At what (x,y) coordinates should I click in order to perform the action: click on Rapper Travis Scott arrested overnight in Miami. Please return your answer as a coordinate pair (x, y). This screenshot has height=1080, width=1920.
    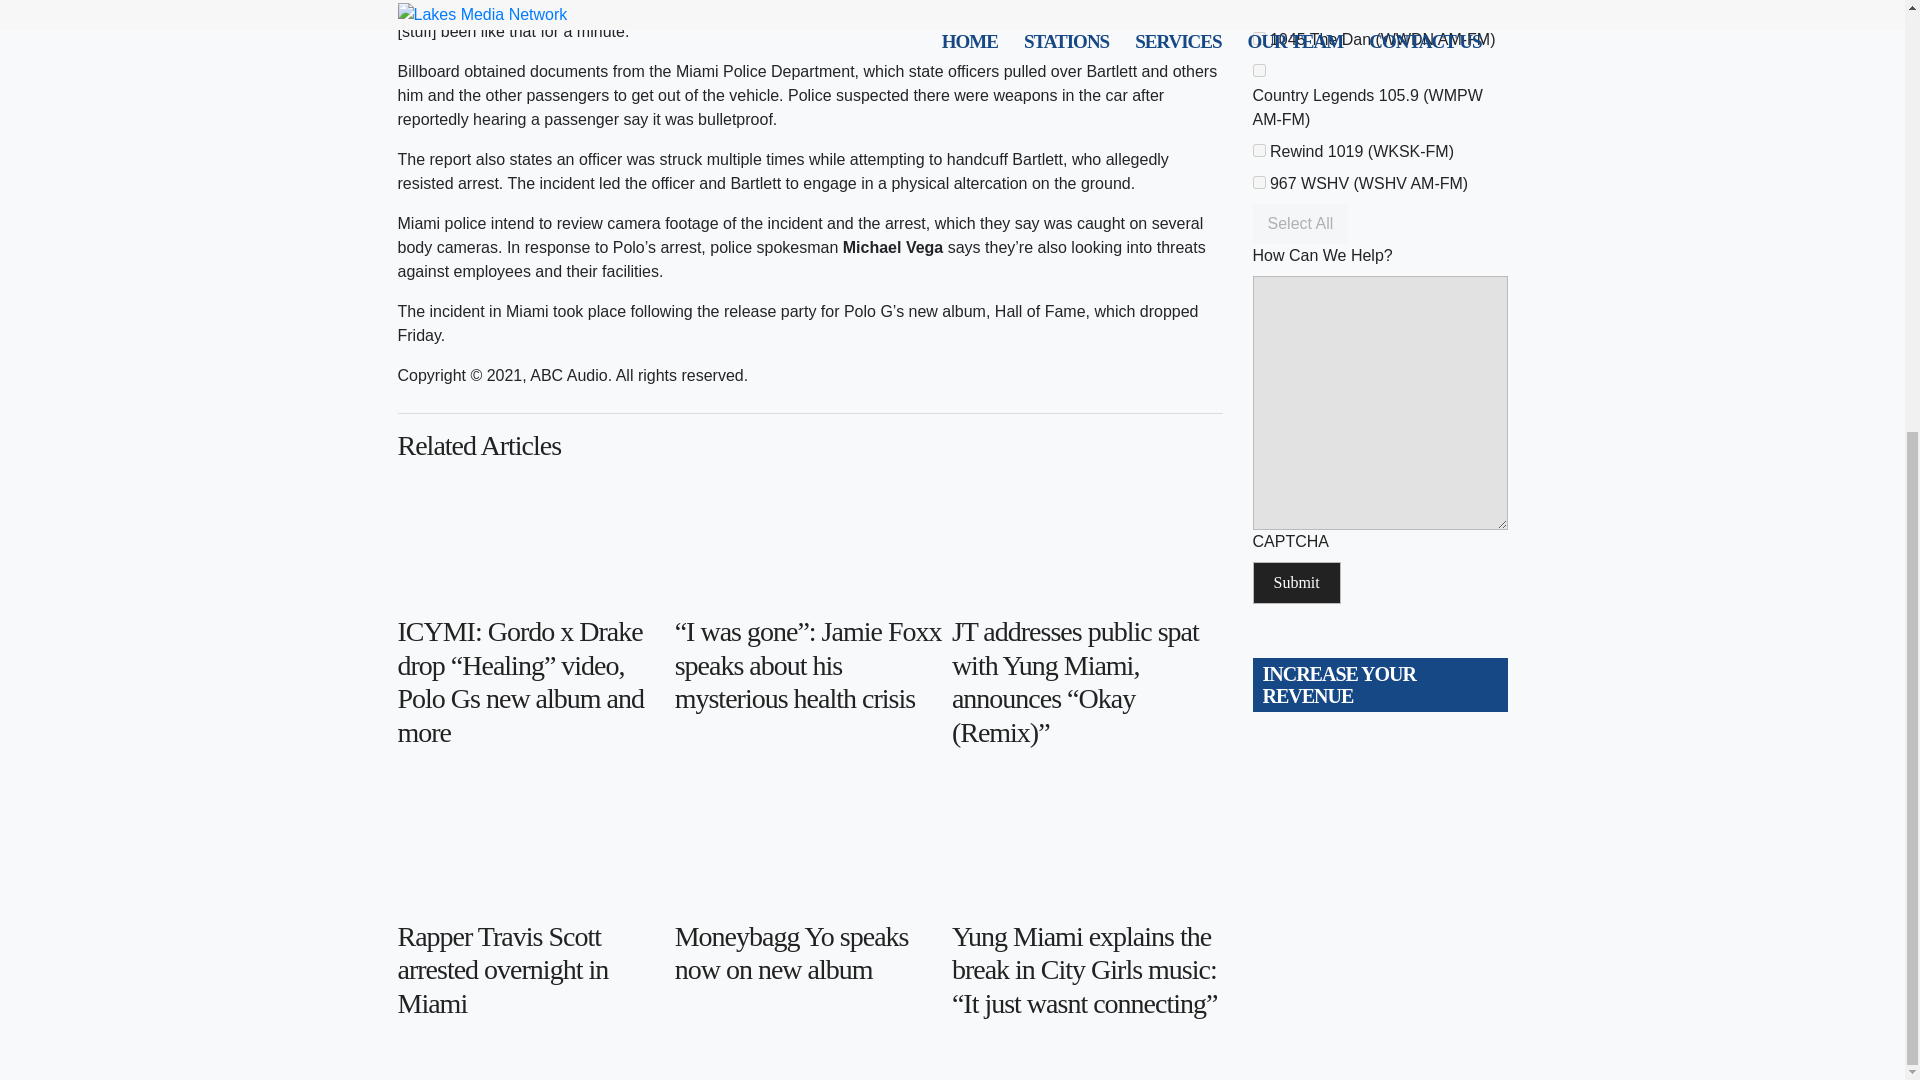
    Looking at the image, I should click on (532, 844).